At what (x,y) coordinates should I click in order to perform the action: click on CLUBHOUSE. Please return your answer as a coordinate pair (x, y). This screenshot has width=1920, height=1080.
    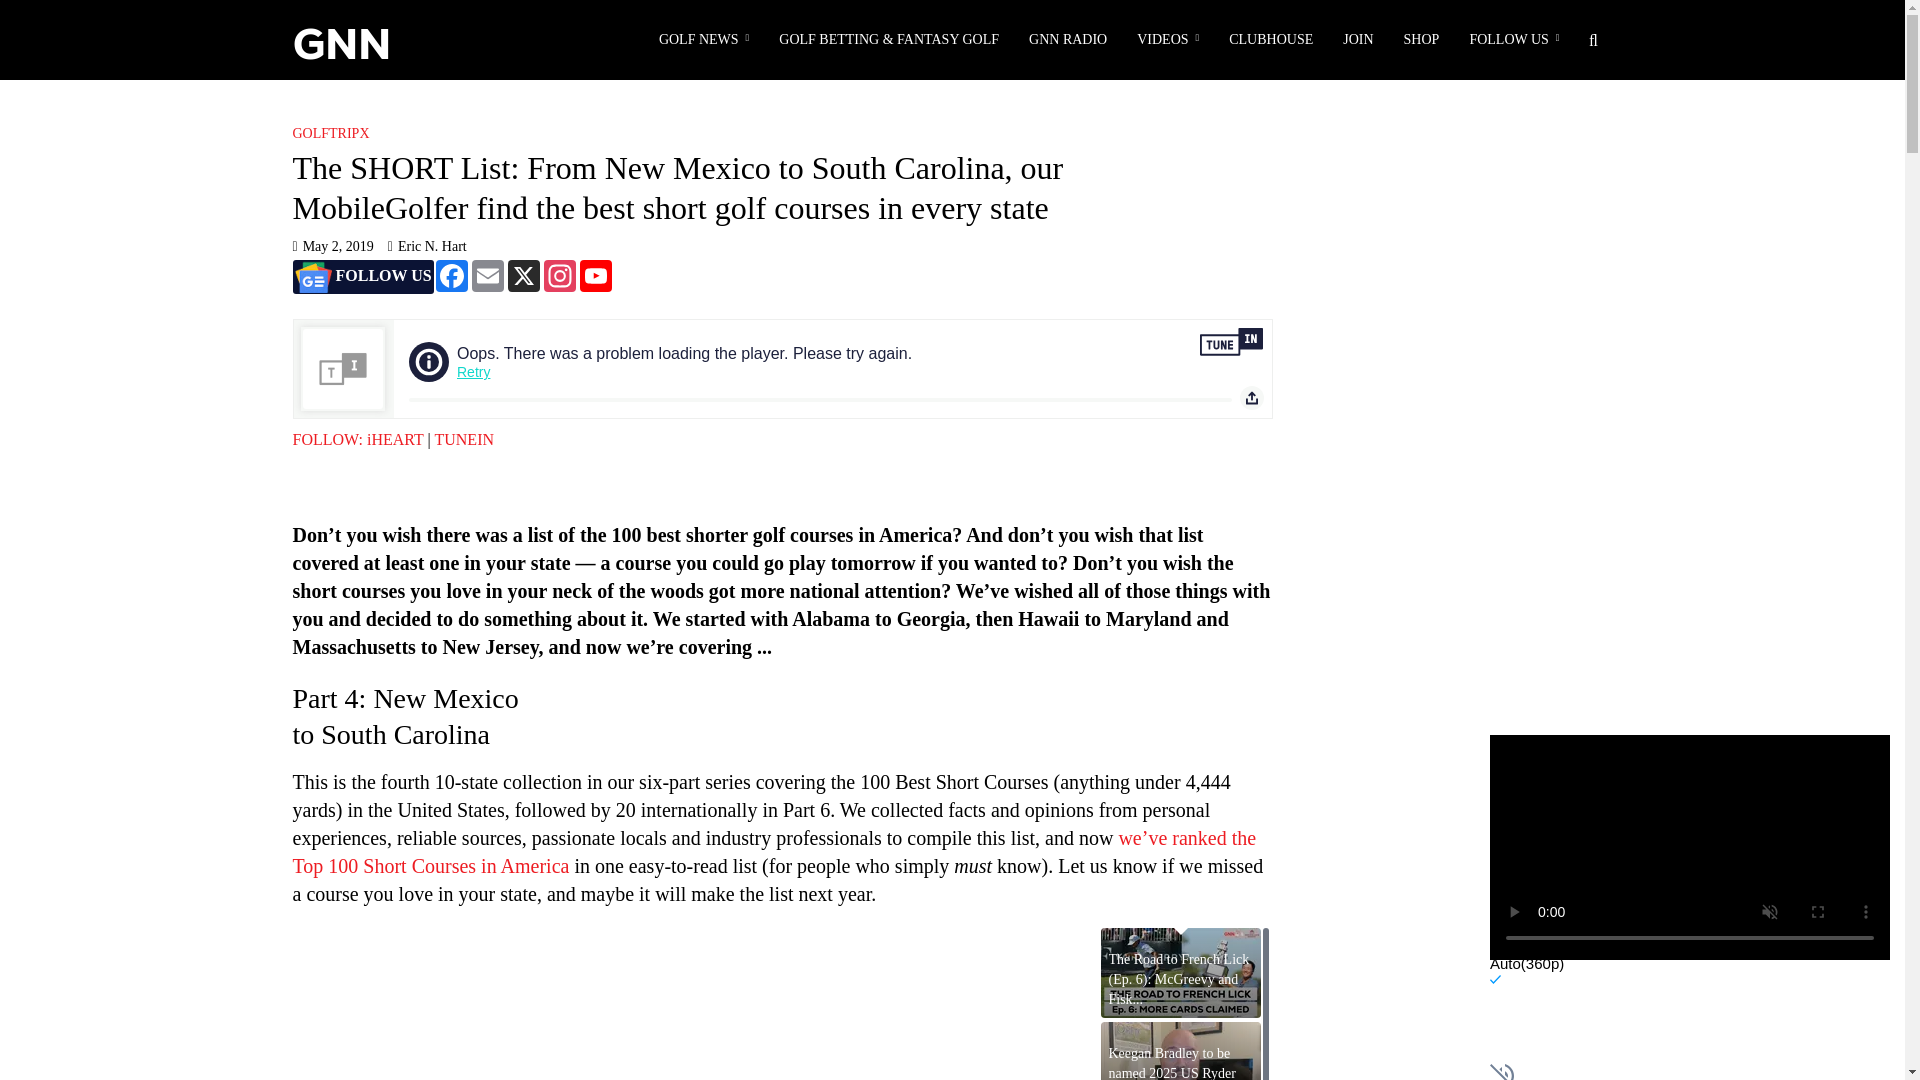
    Looking at the image, I should click on (1270, 40).